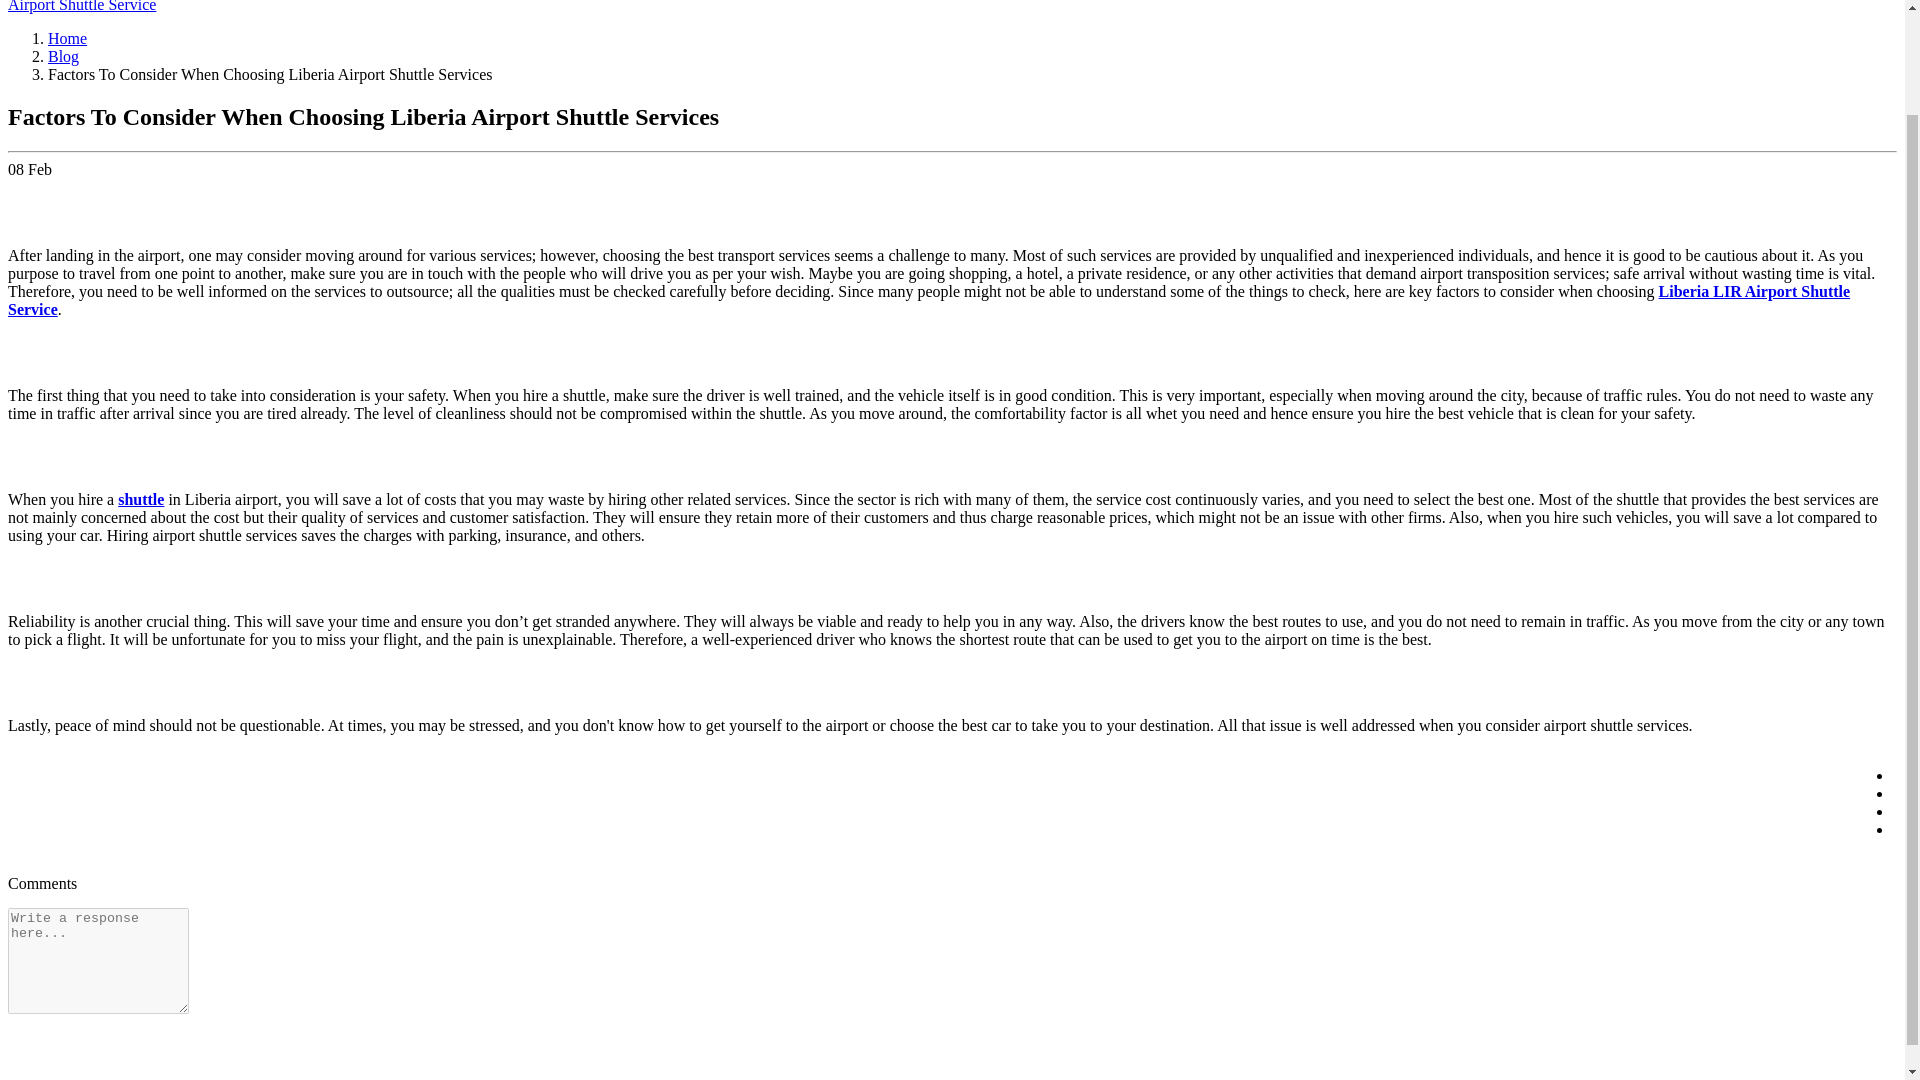 Image resolution: width=1920 pixels, height=1080 pixels. Describe the element at coordinates (67, 38) in the screenshot. I see `Home` at that location.